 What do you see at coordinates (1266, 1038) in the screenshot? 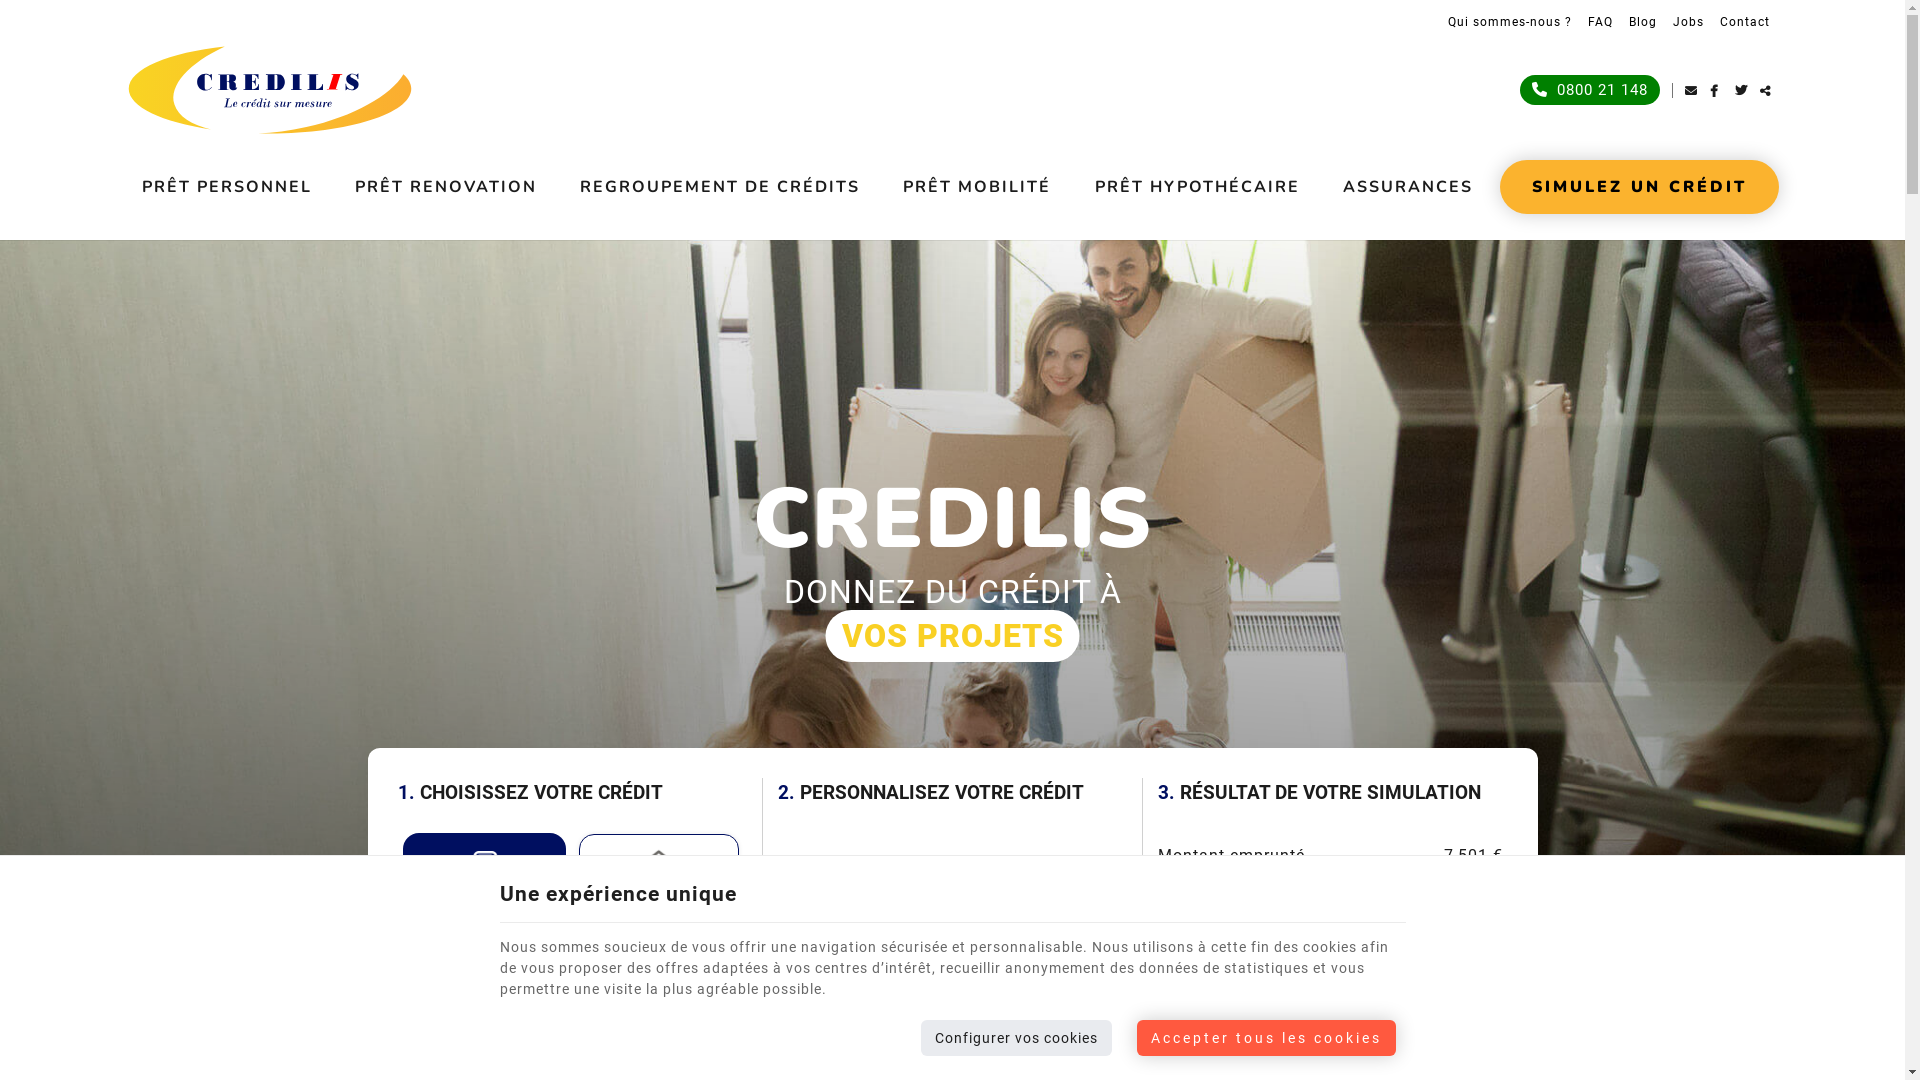
I see `Accepter tous les cookies` at bounding box center [1266, 1038].